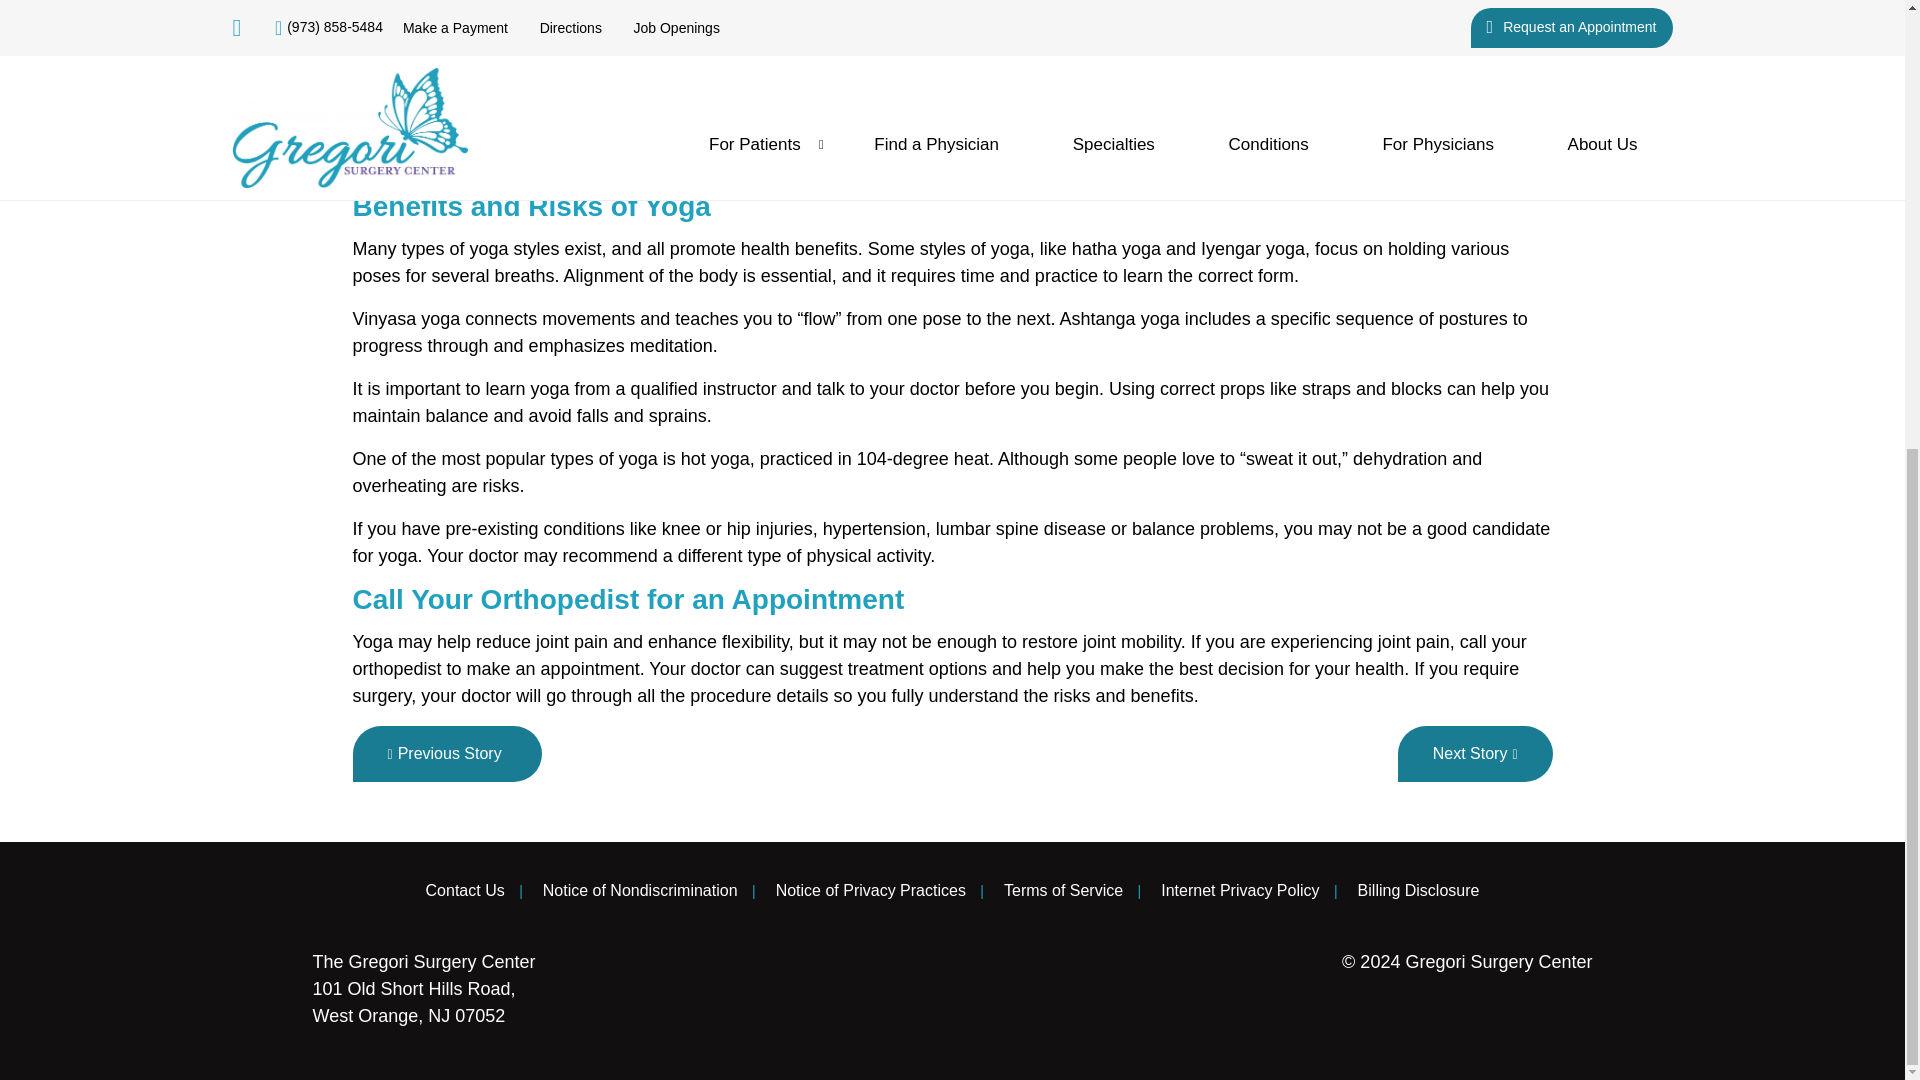  What do you see at coordinates (1475, 753) in the screenshot?
I see `Next Story` at bounding box center [1475, 753].